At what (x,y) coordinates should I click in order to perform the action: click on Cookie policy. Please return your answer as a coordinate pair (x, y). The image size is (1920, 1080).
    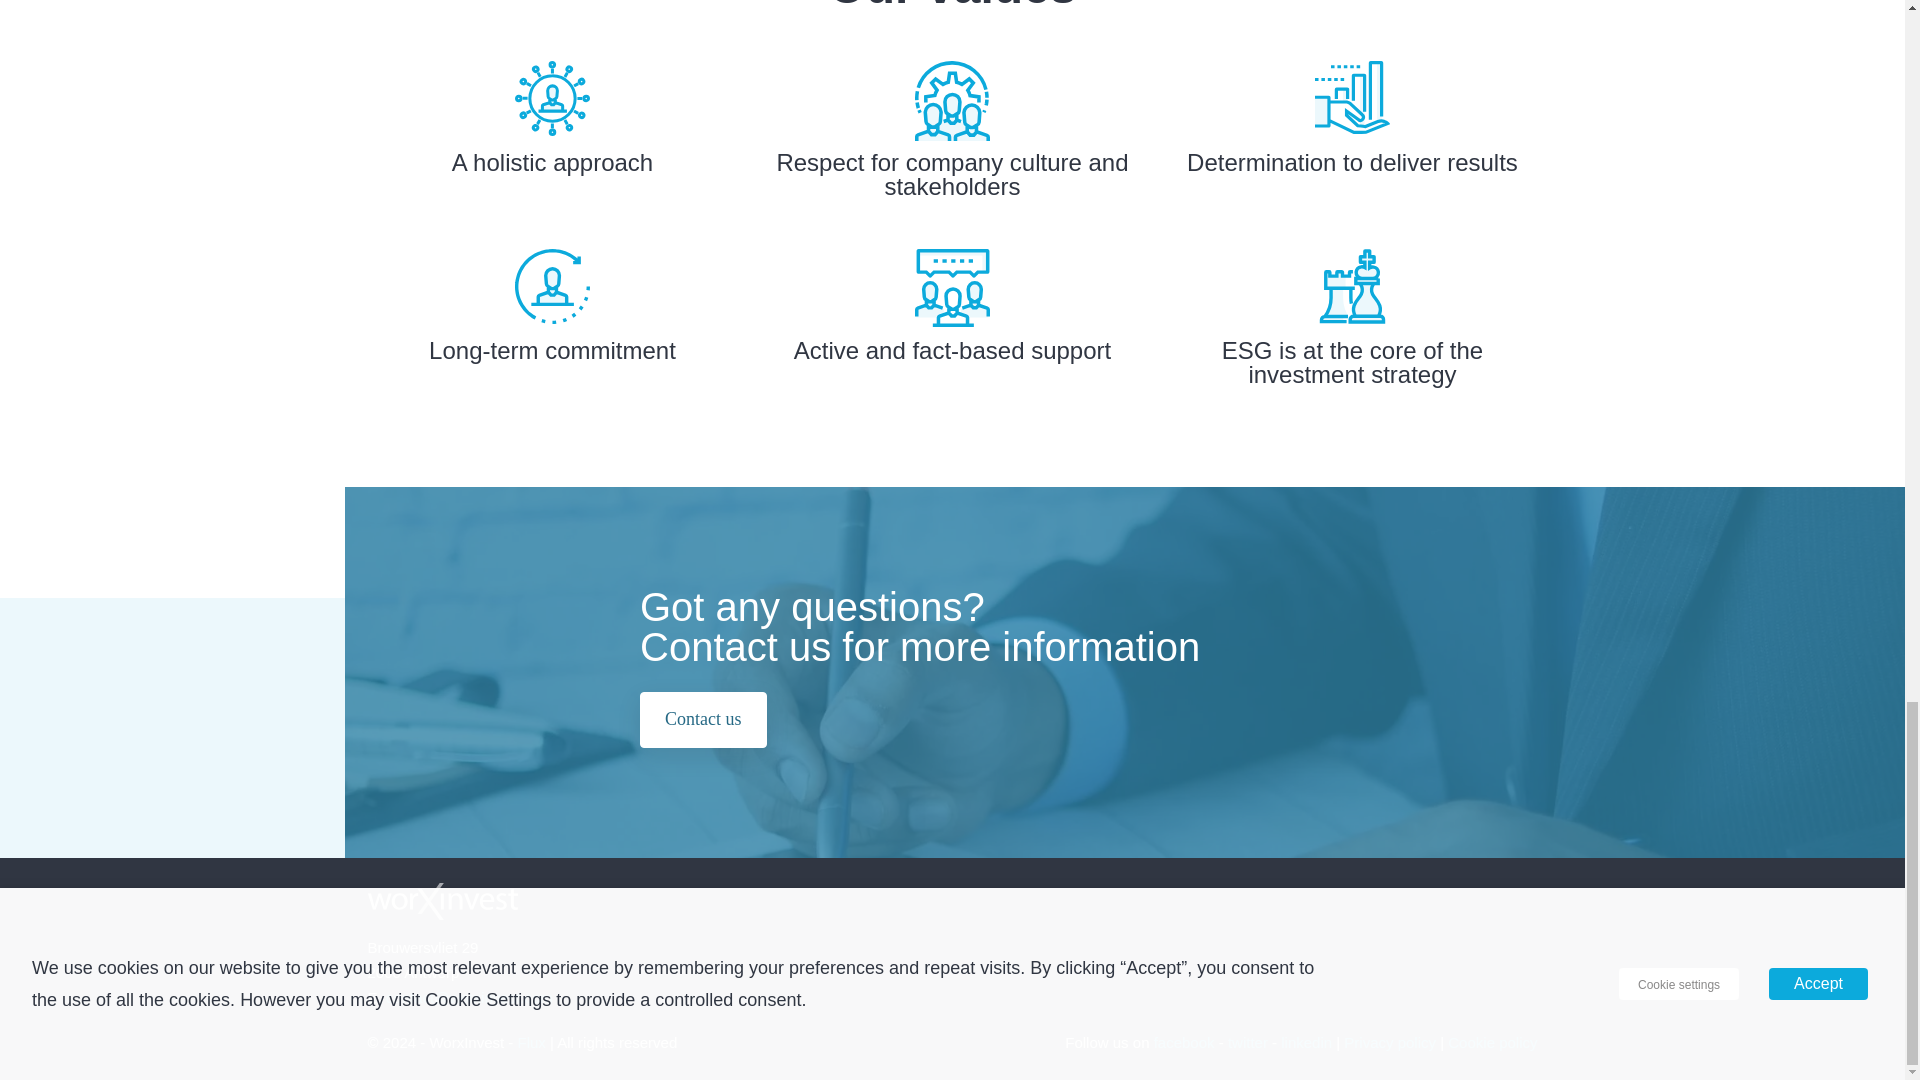
    Looking at the image, I should click on (1492, 1042).